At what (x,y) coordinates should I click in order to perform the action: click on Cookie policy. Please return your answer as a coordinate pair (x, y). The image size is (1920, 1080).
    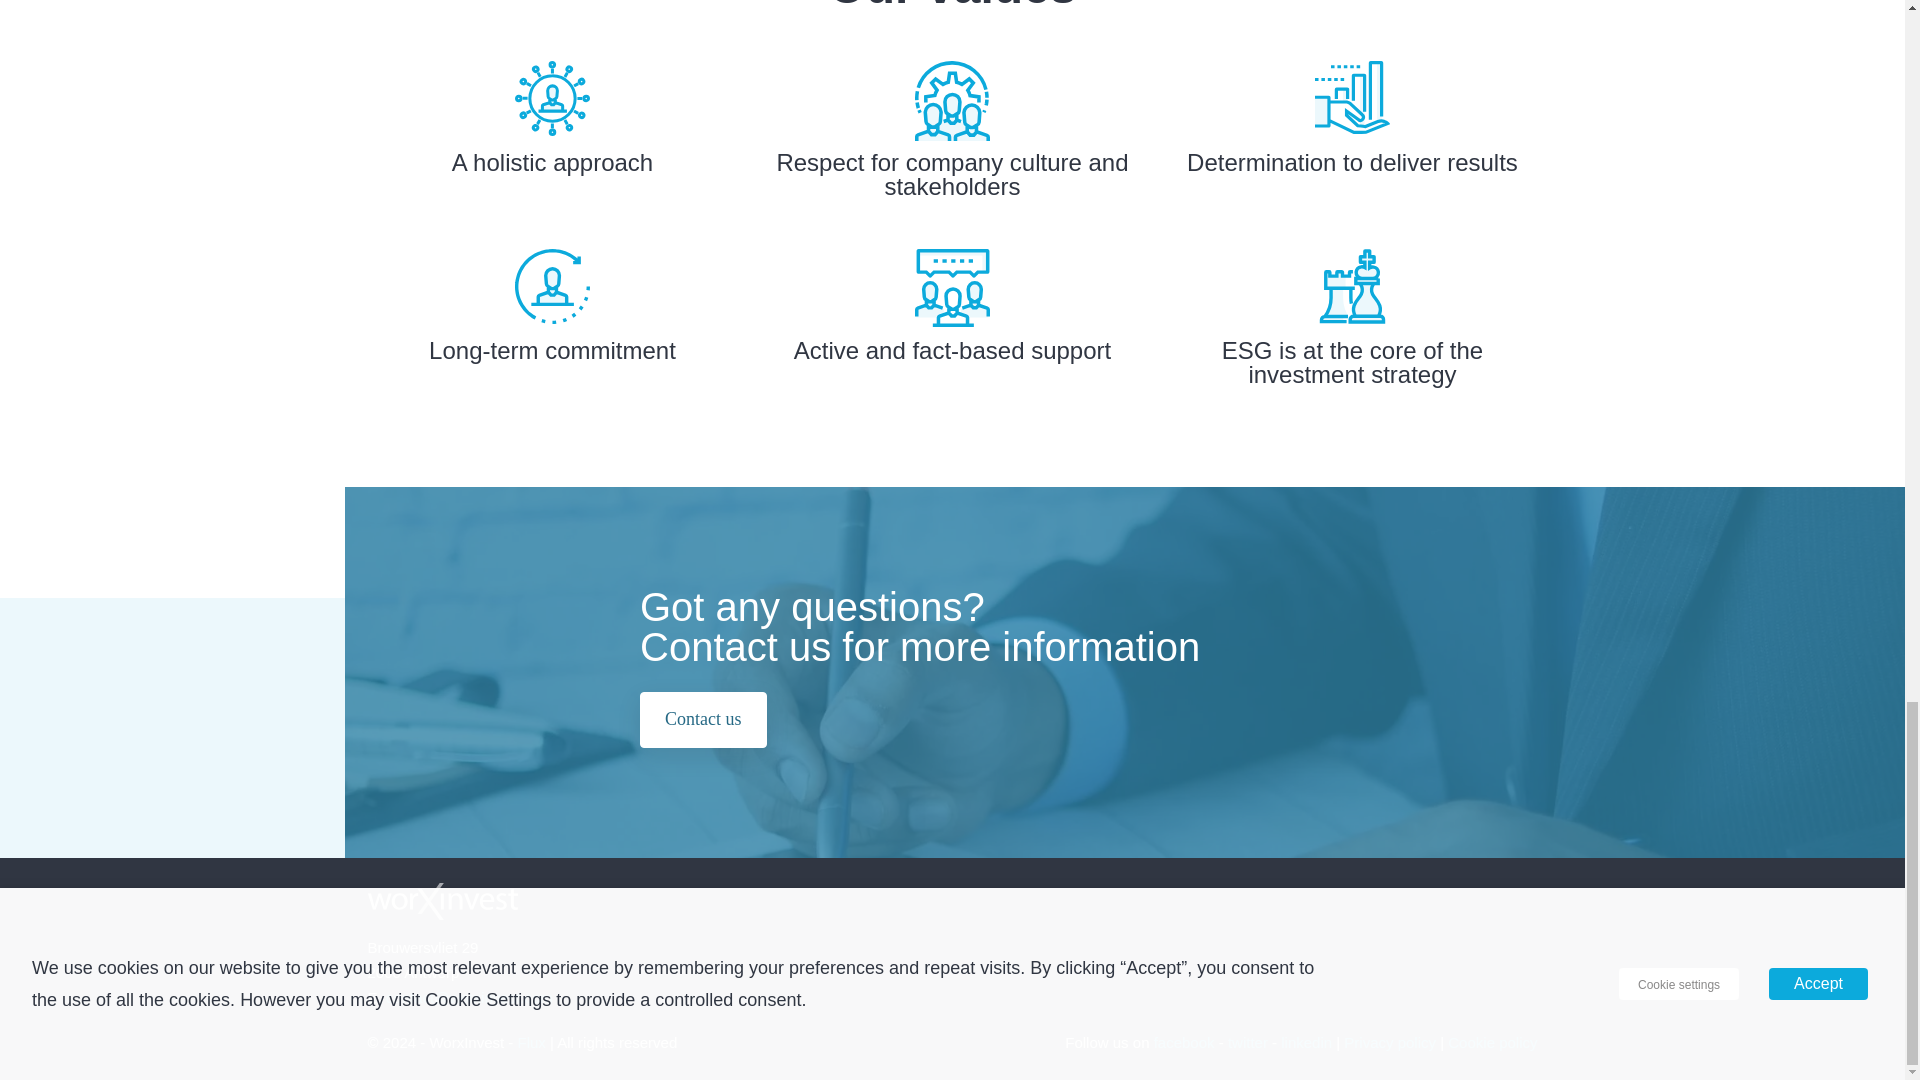
    Looking at the image, I should click on (1492, 1042).